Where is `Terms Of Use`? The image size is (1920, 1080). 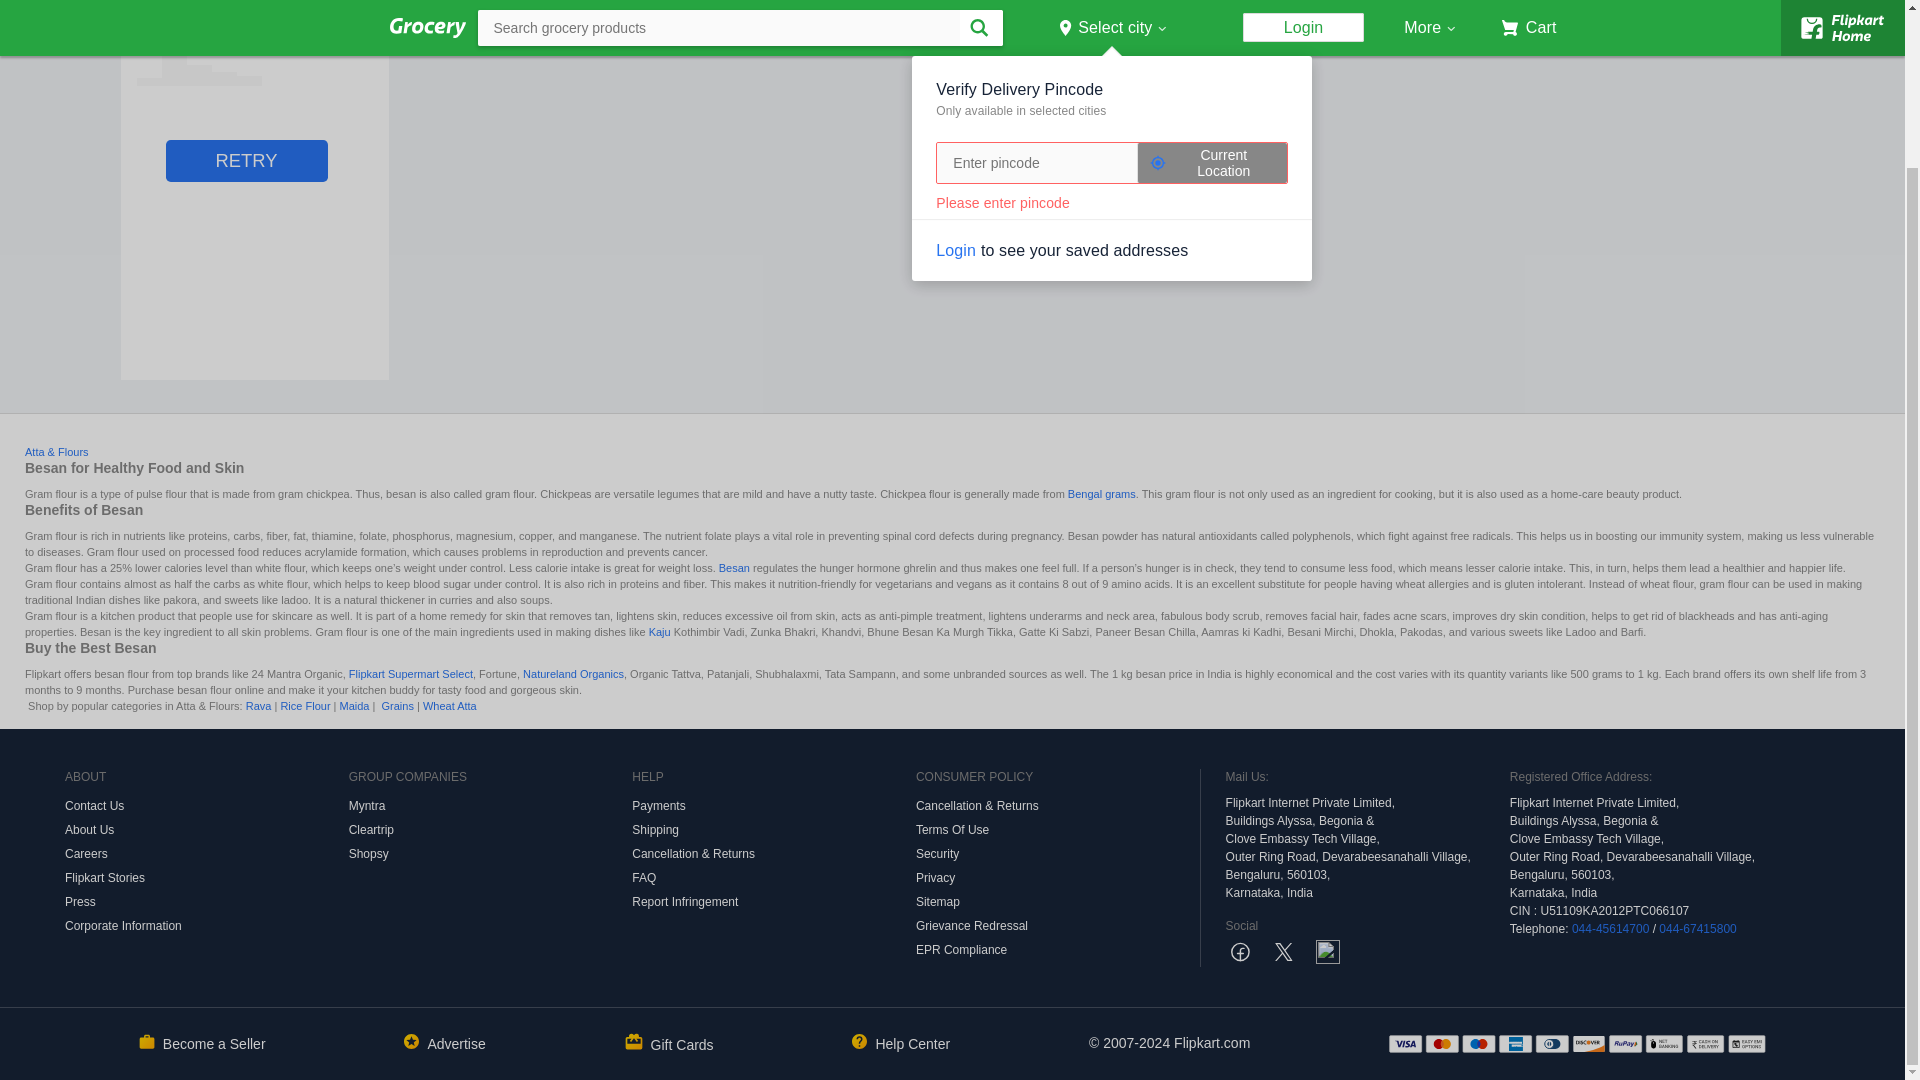
Terms Of Use is located at coordinates (1058, 830).